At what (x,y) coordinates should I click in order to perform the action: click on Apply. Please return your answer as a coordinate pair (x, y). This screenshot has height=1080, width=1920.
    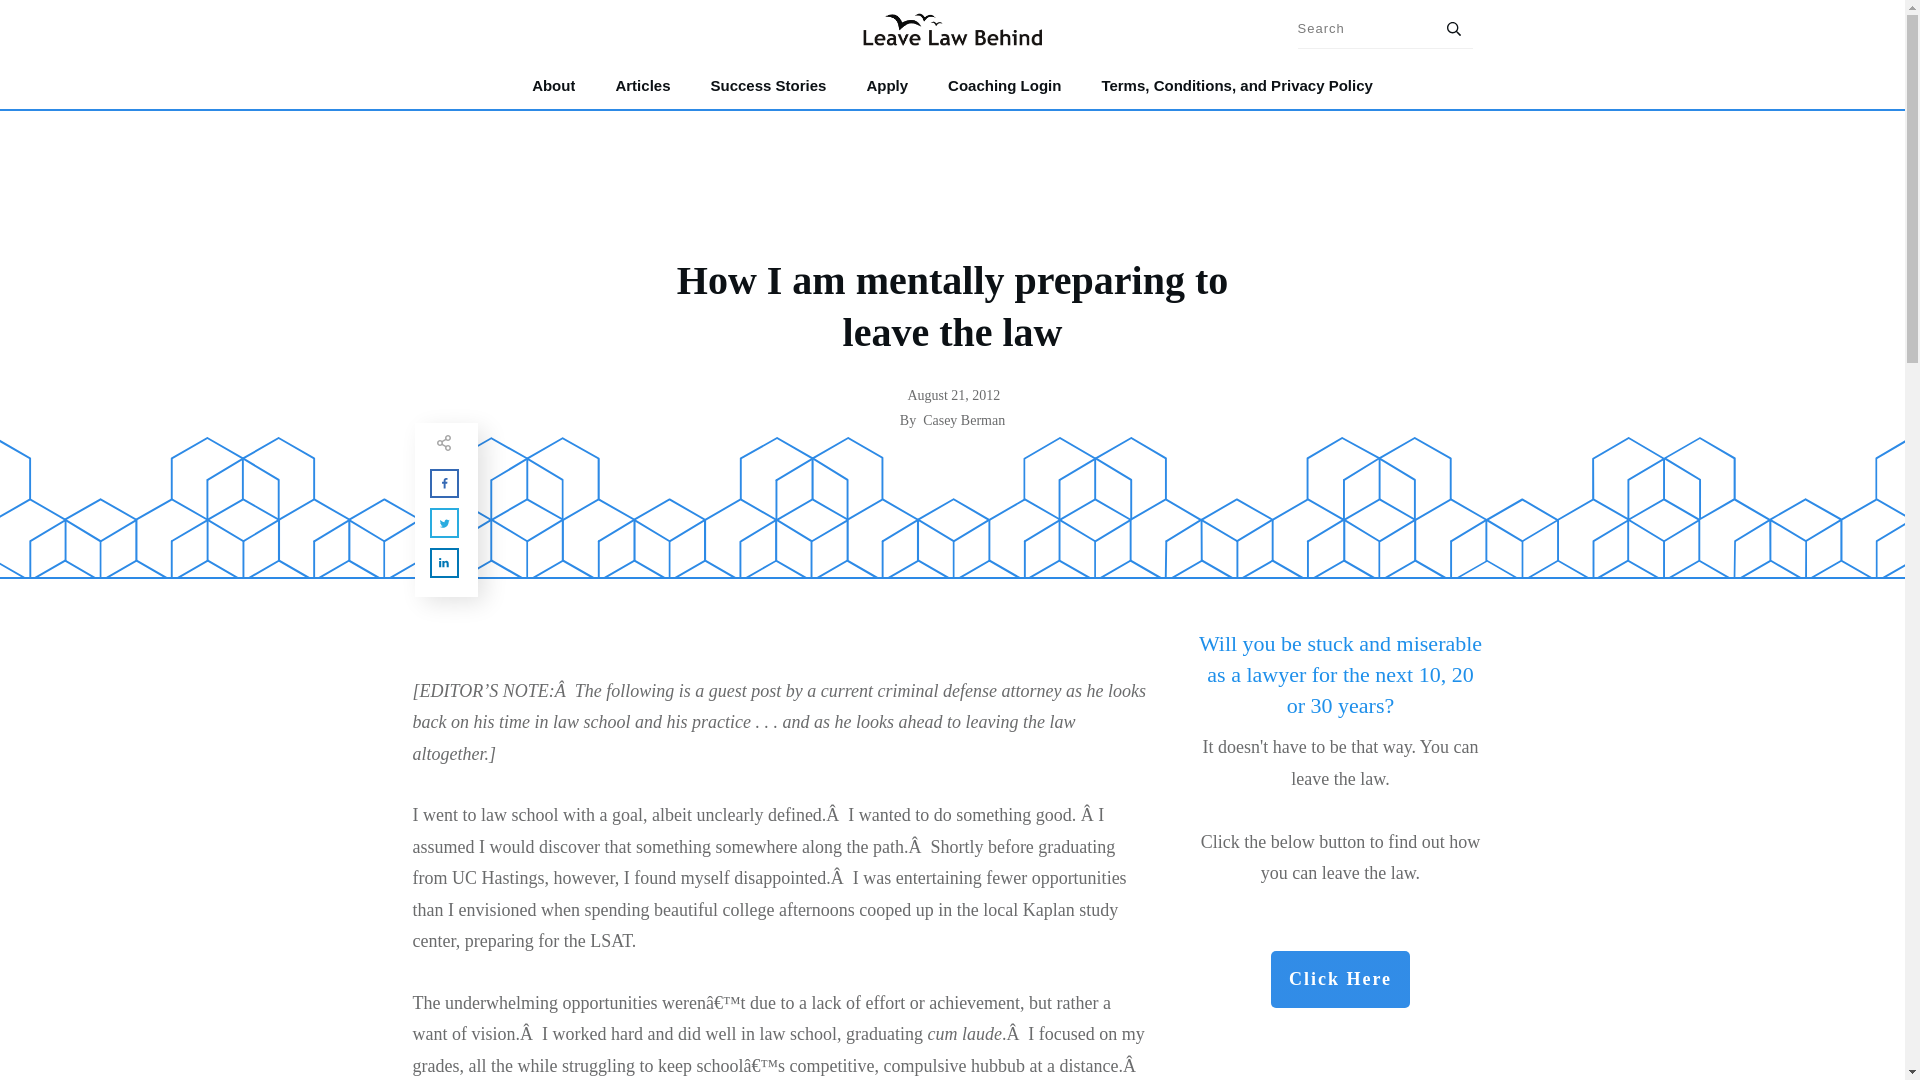
    Looking at the image, I should click on (886, 86).